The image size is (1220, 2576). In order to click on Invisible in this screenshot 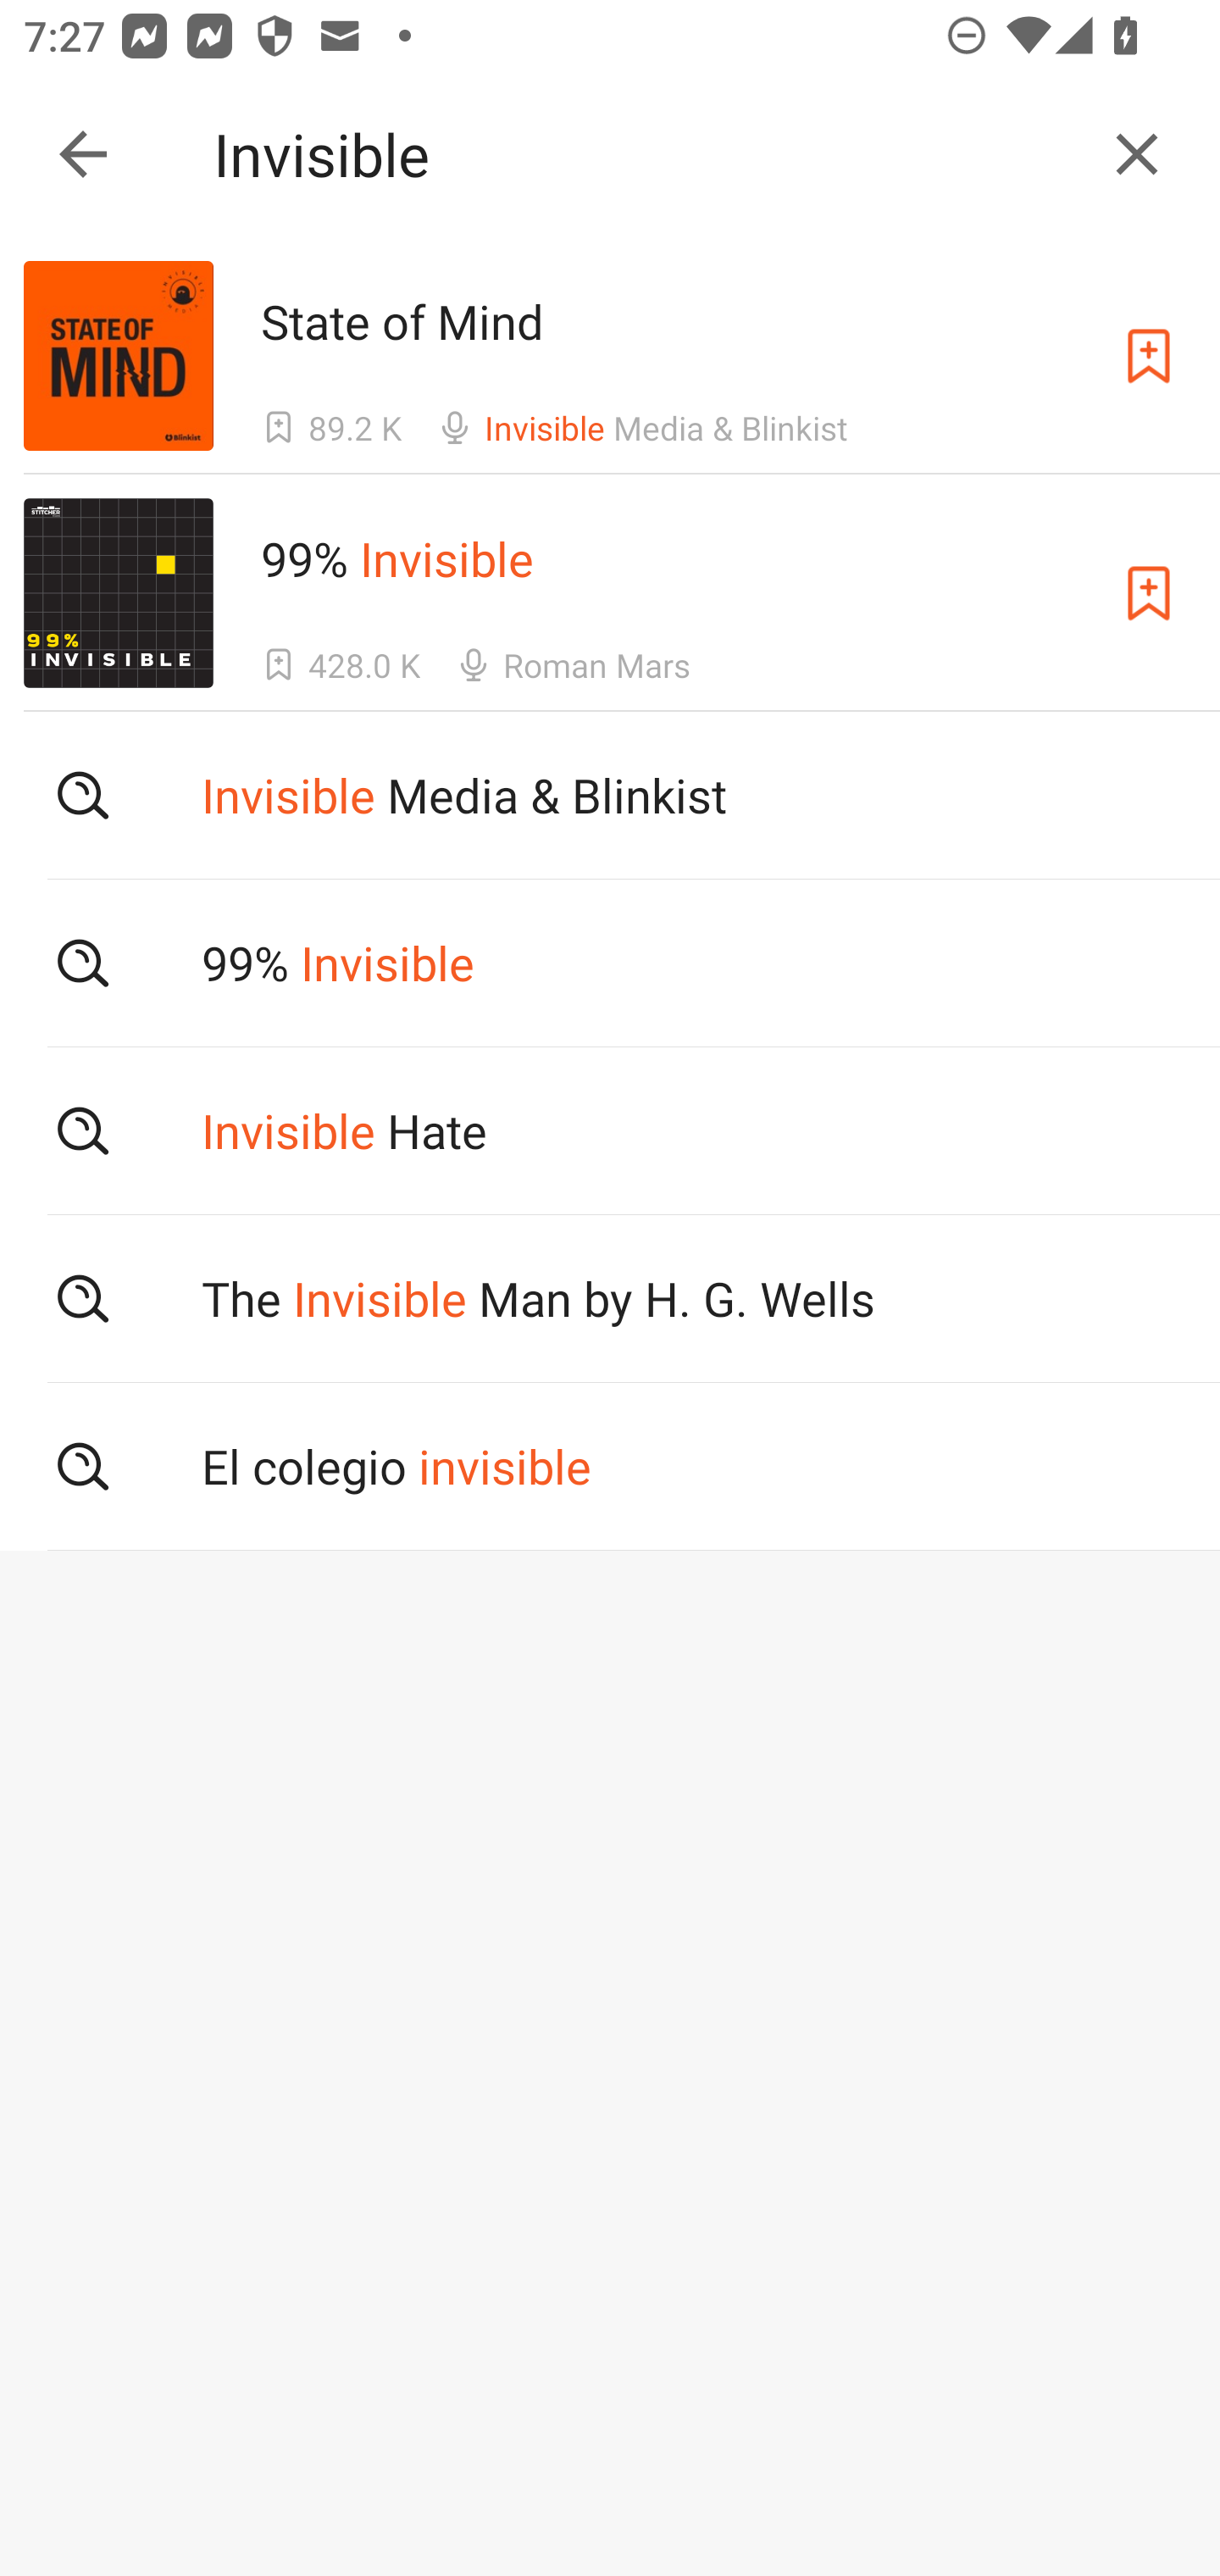, I will do `click(645, 154)`.